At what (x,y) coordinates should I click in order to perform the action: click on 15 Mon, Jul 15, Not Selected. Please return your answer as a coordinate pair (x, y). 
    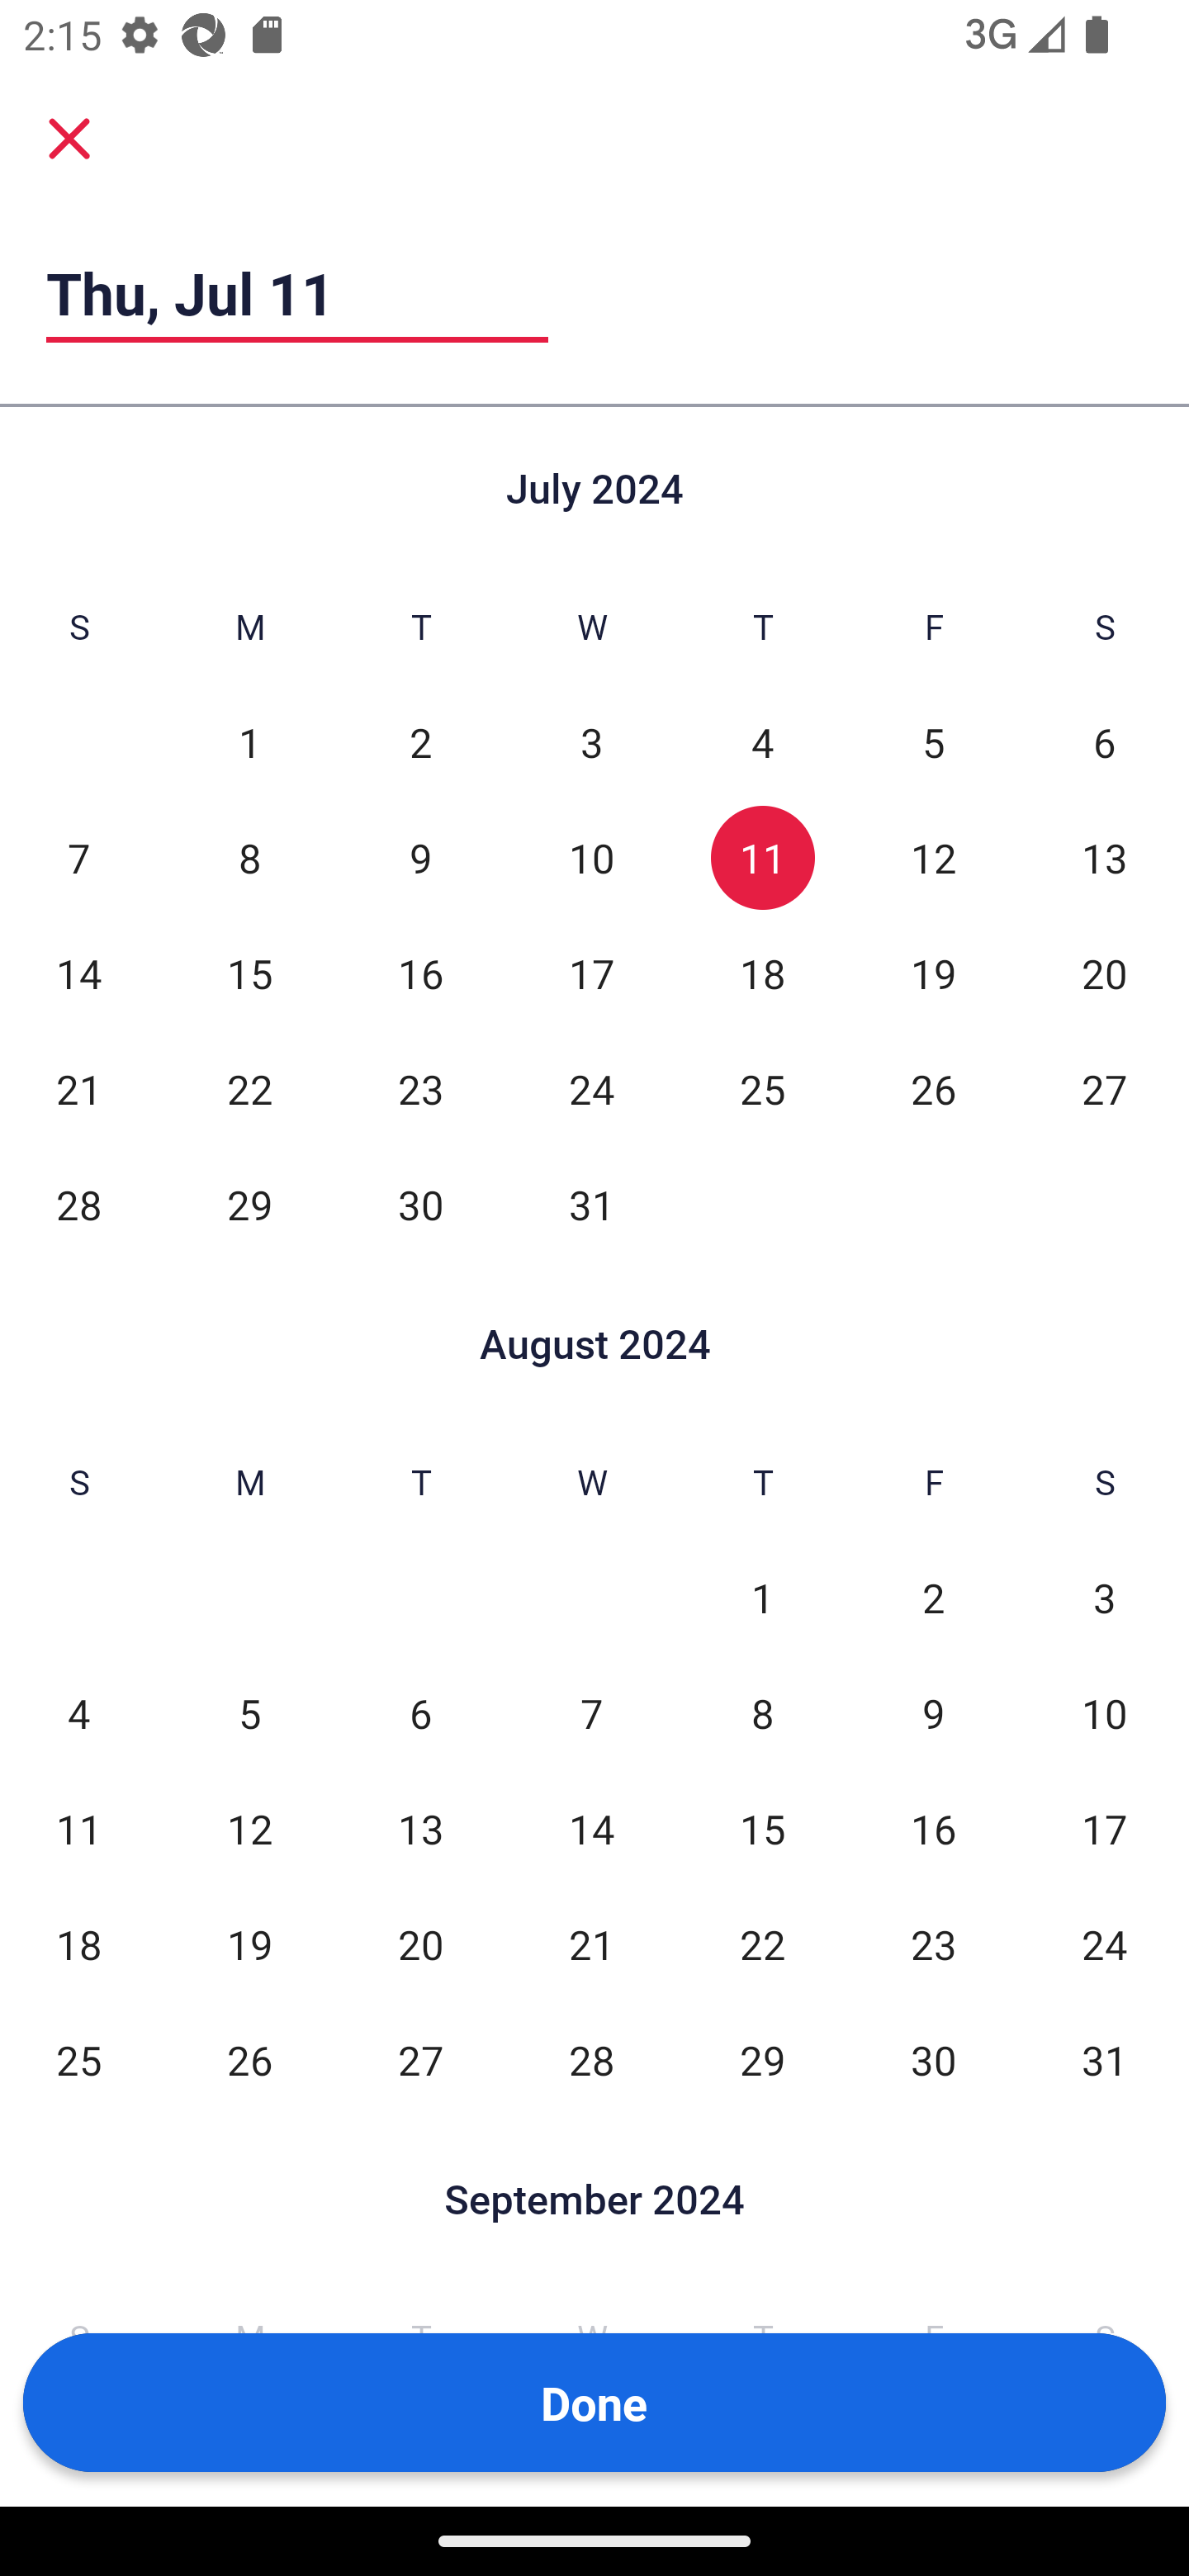
    Looking at the image, I should click on (249, 973).